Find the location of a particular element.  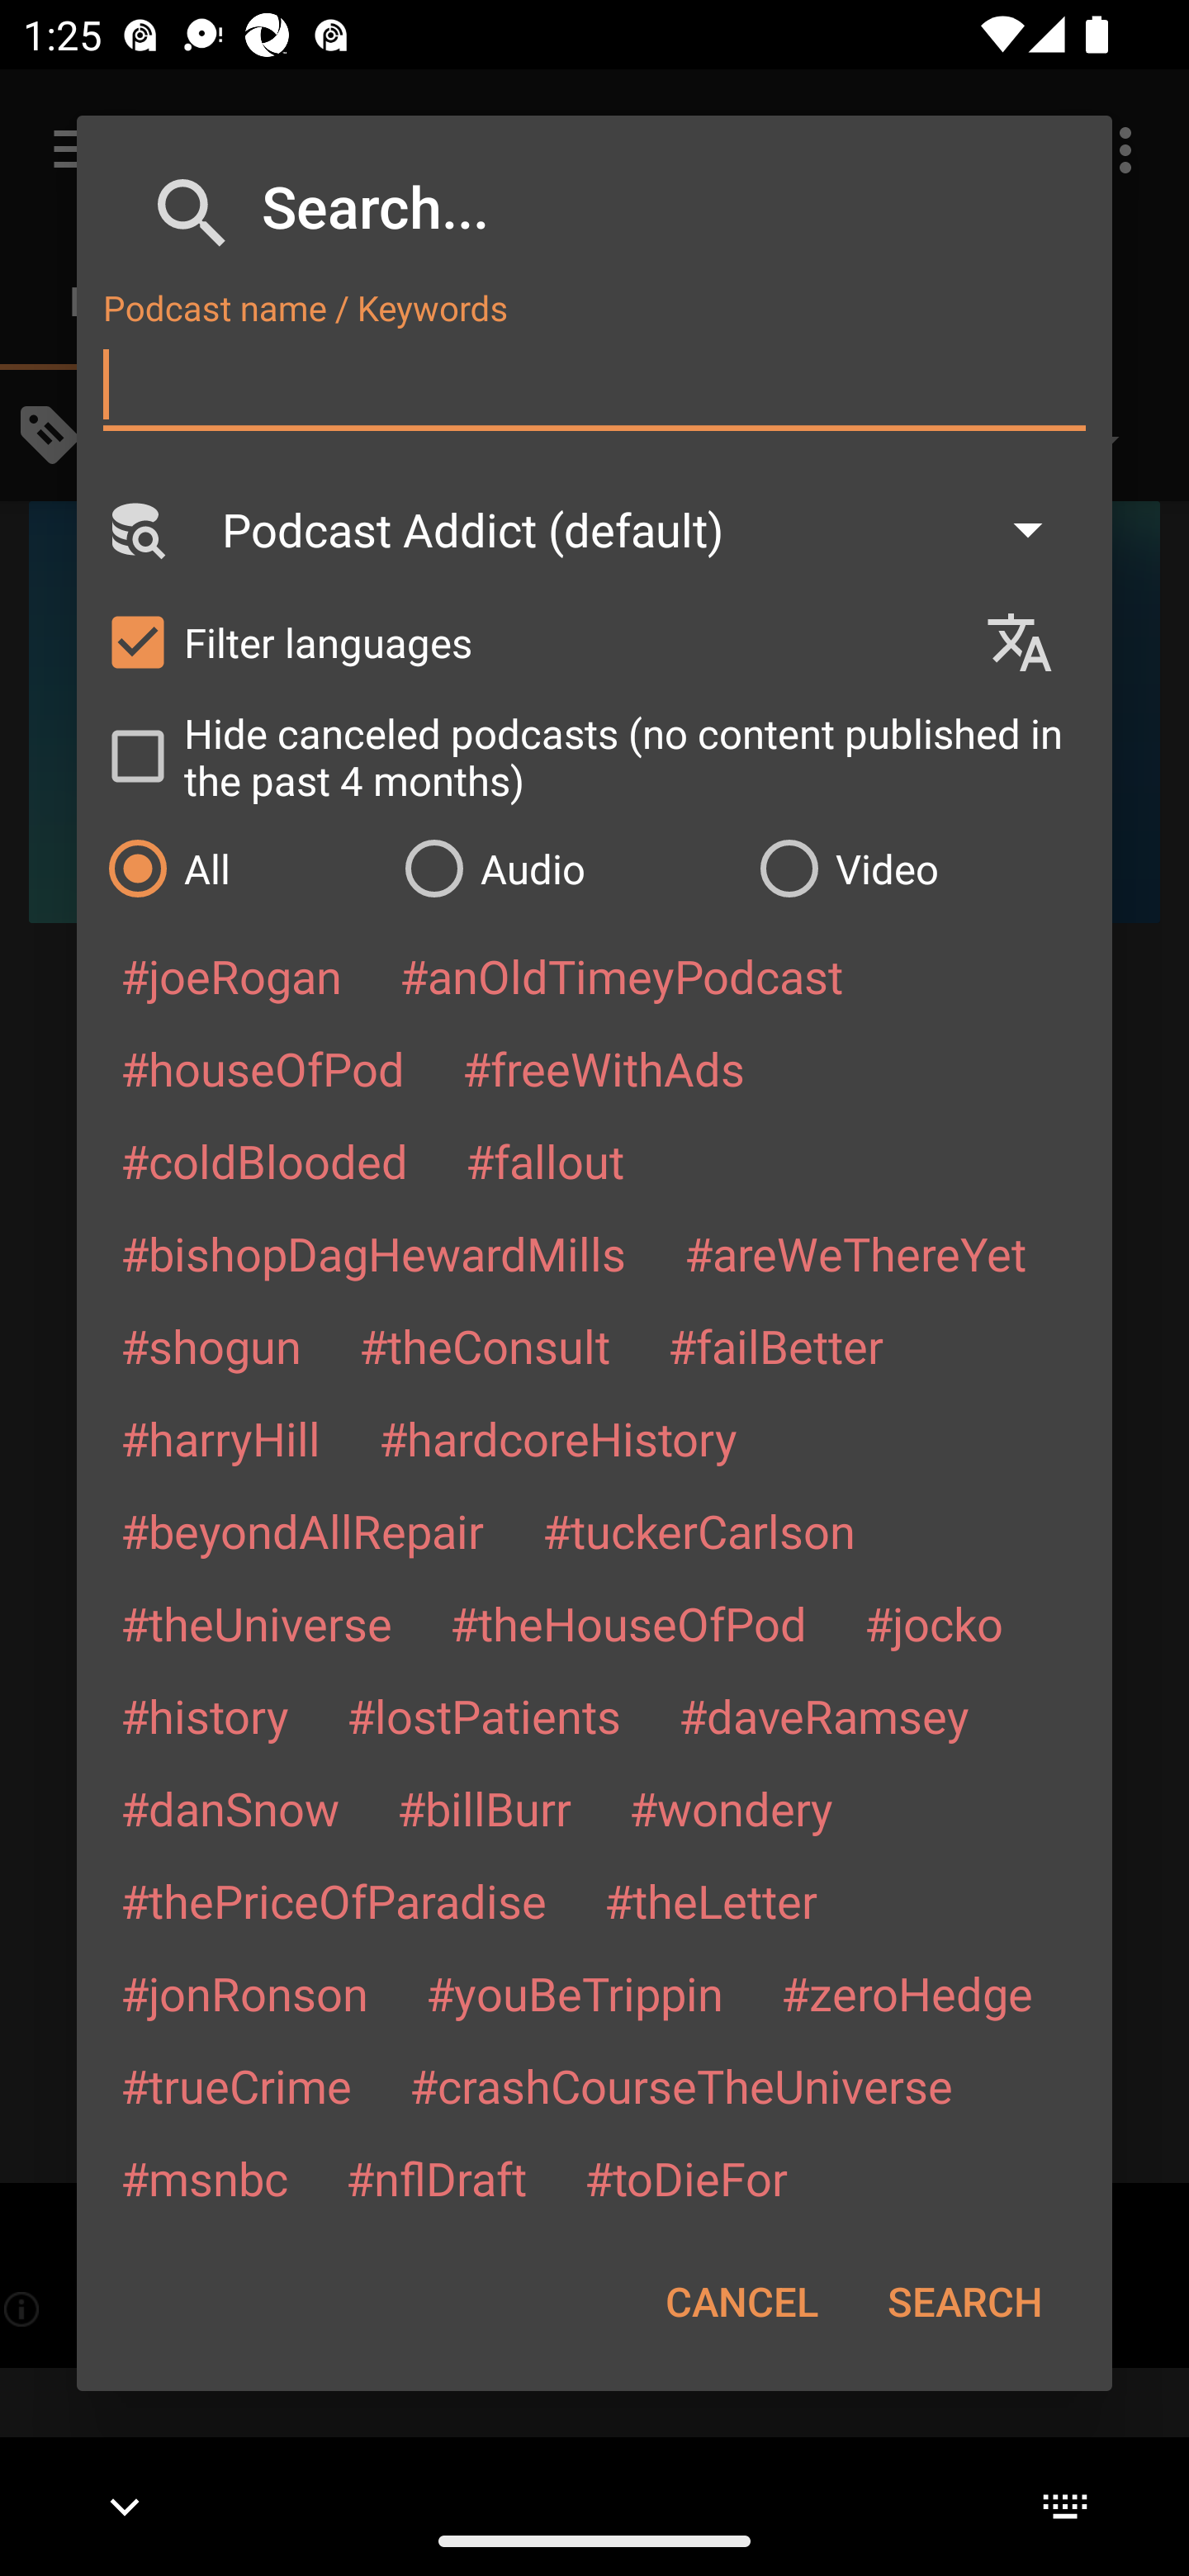

#theHouseOfPod is located at coordinates (628, 1623).